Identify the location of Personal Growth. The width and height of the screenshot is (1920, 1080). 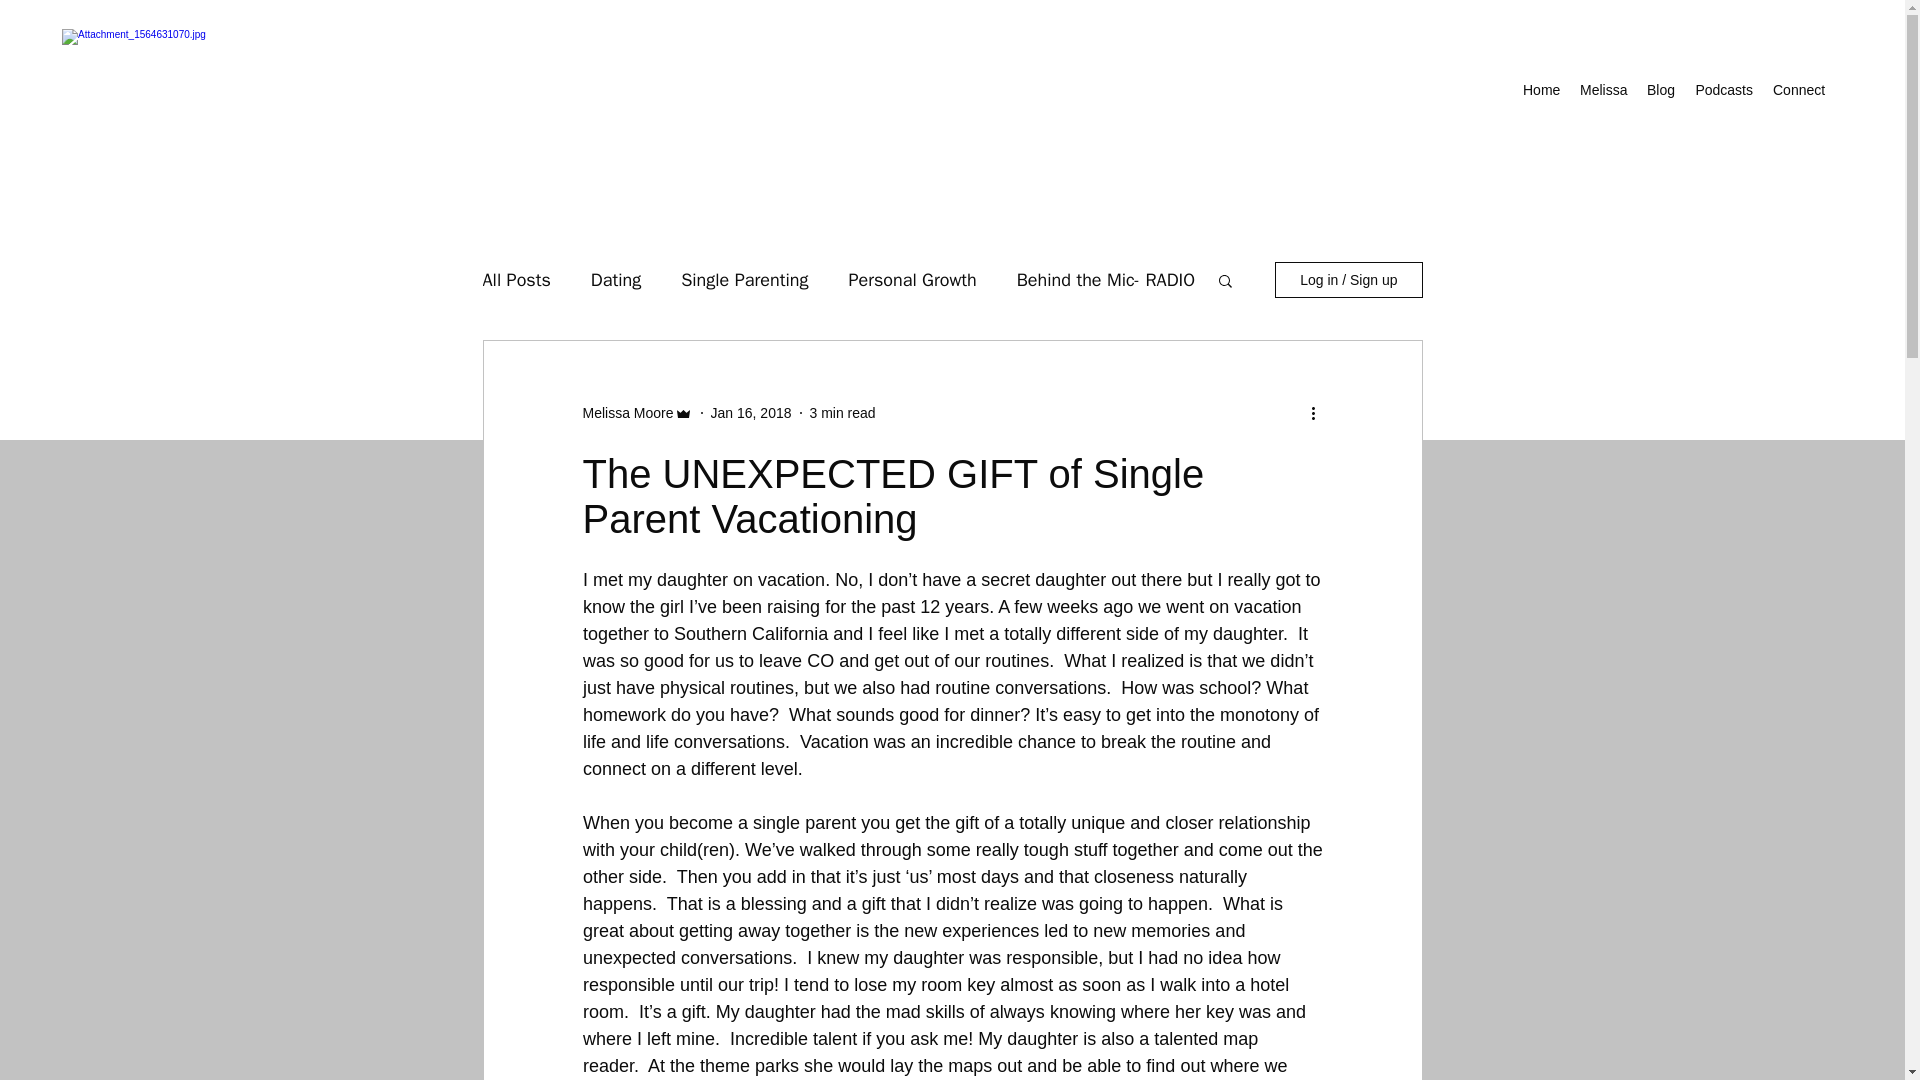
(912, 279).